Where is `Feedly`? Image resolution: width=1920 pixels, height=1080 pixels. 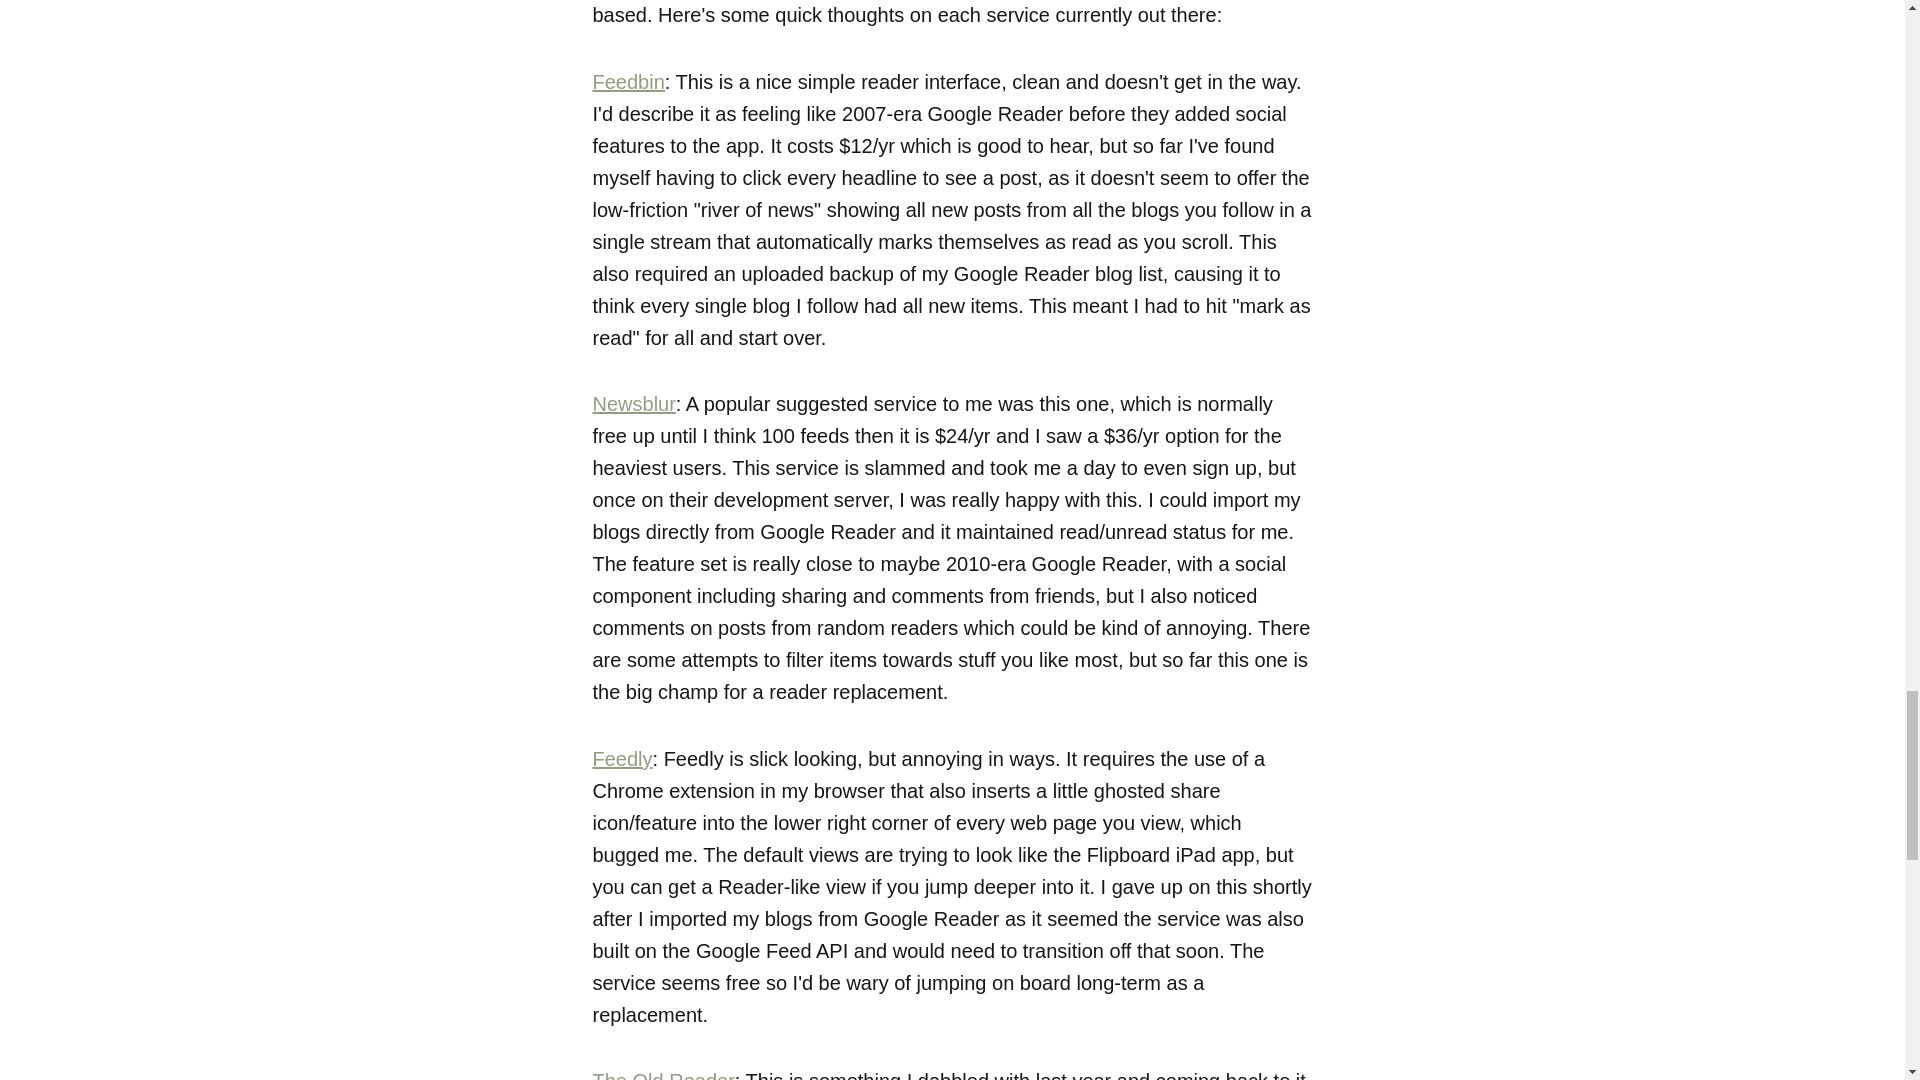 Feedly is located at coordinates (622, 759).